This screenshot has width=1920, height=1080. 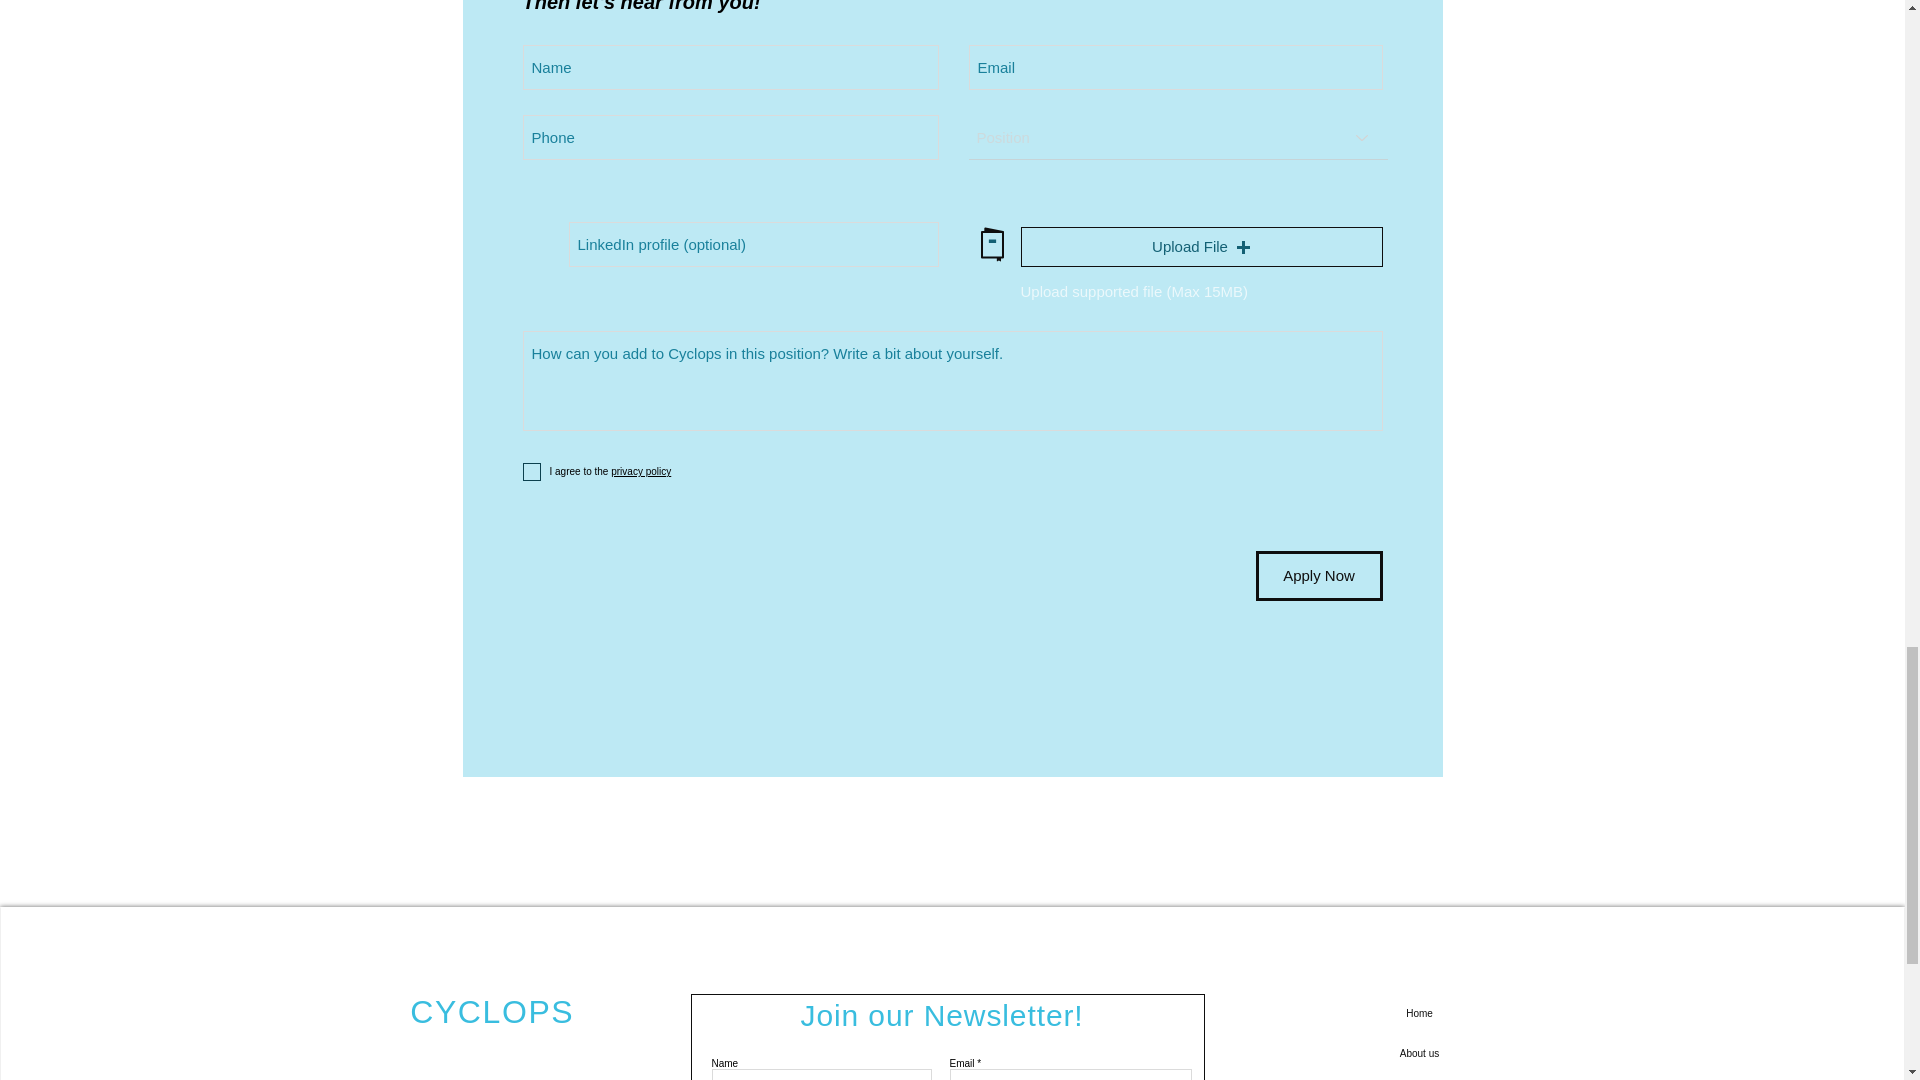 I want to click on CYCLOPS, so click(x=492, y=1012).